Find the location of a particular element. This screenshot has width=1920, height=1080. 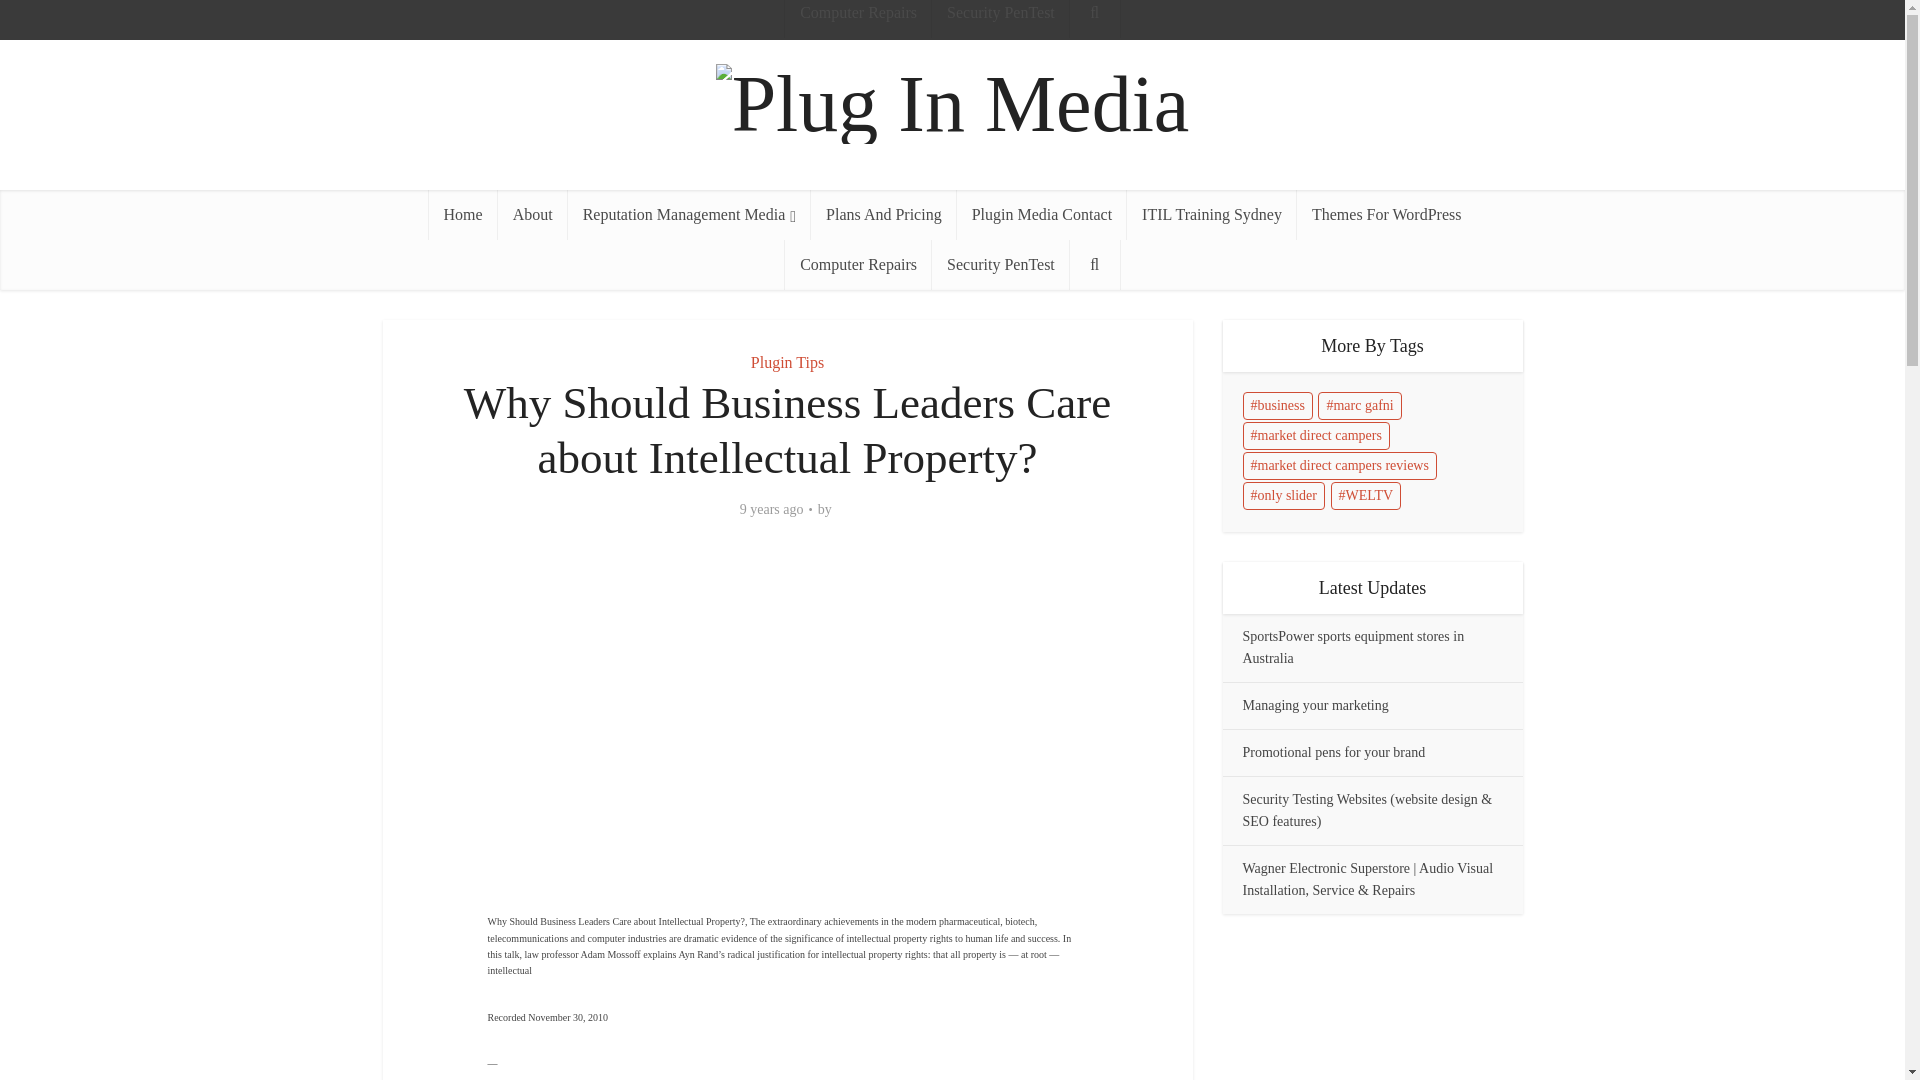

Computer Repairs is located at coordinates (858, 264).